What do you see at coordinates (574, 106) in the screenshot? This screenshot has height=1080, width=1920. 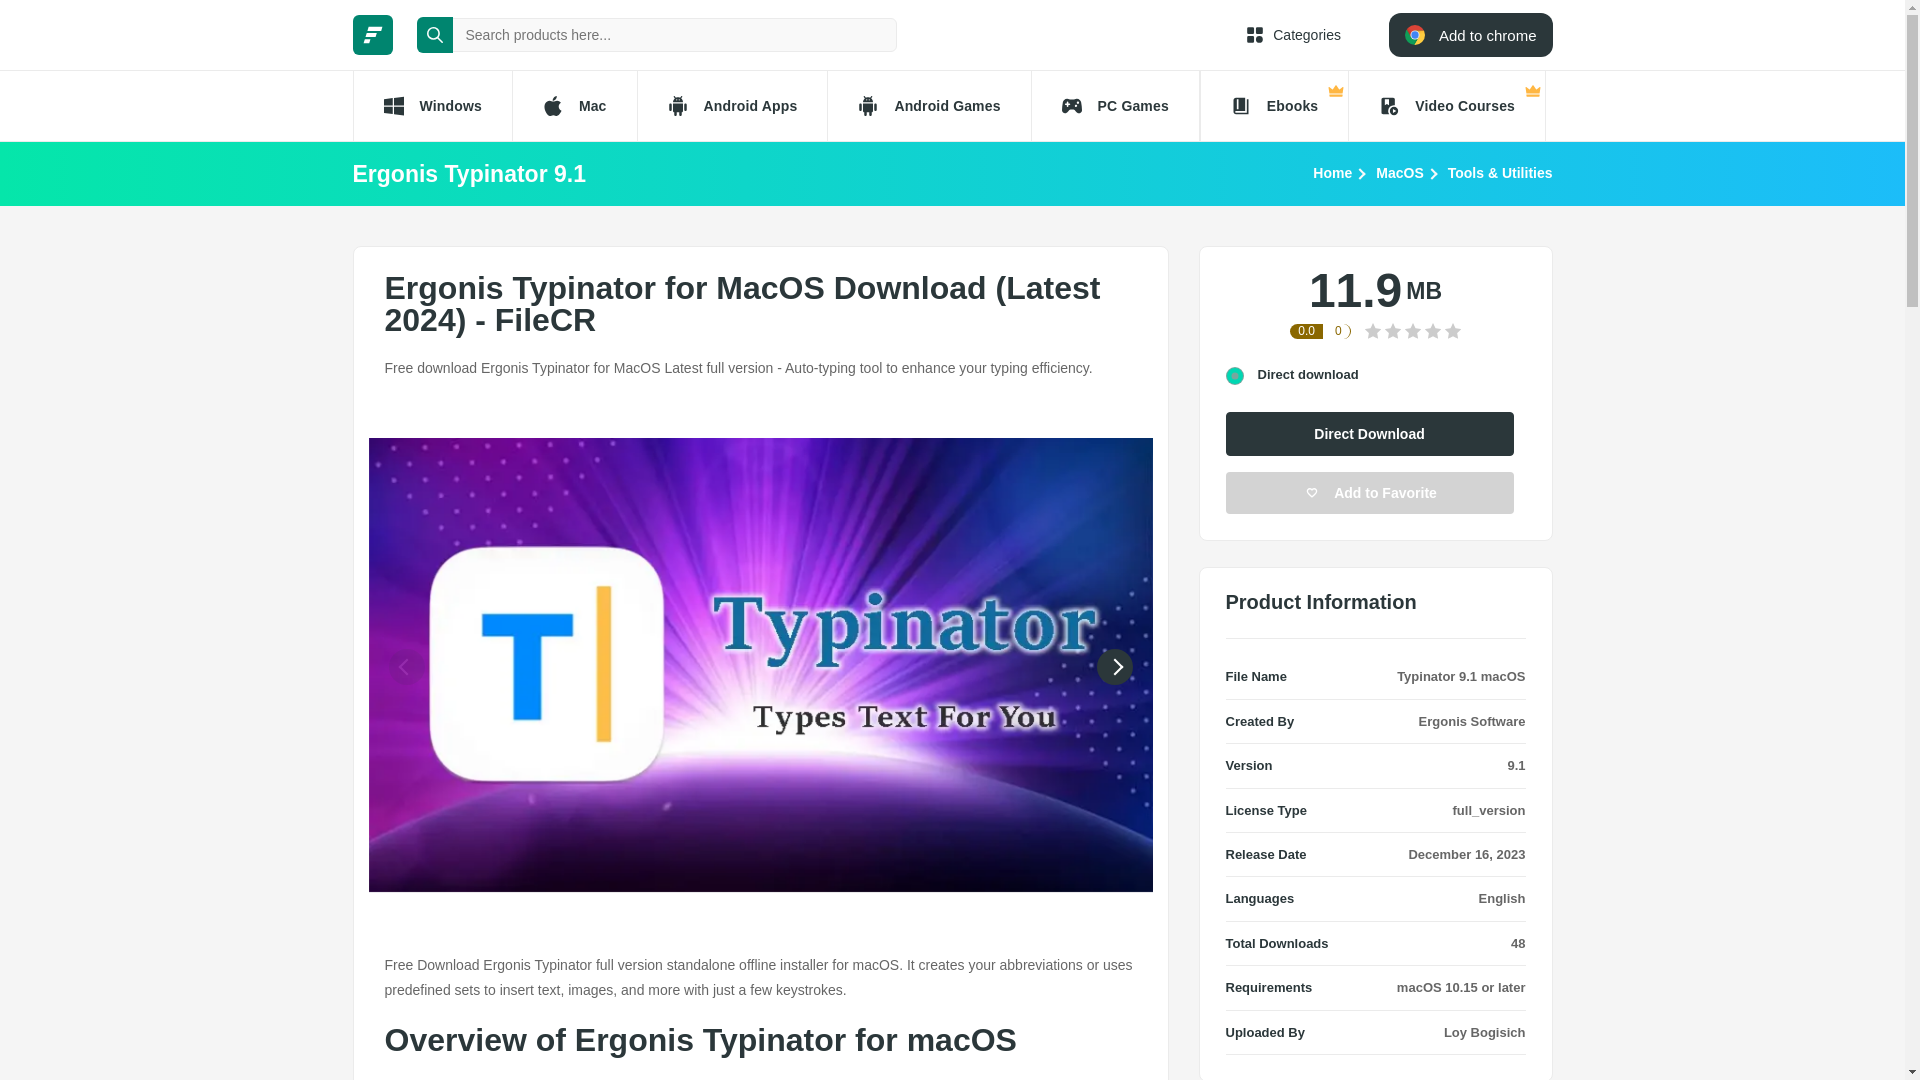 I see `Mac` at bounding box center [574, 106].